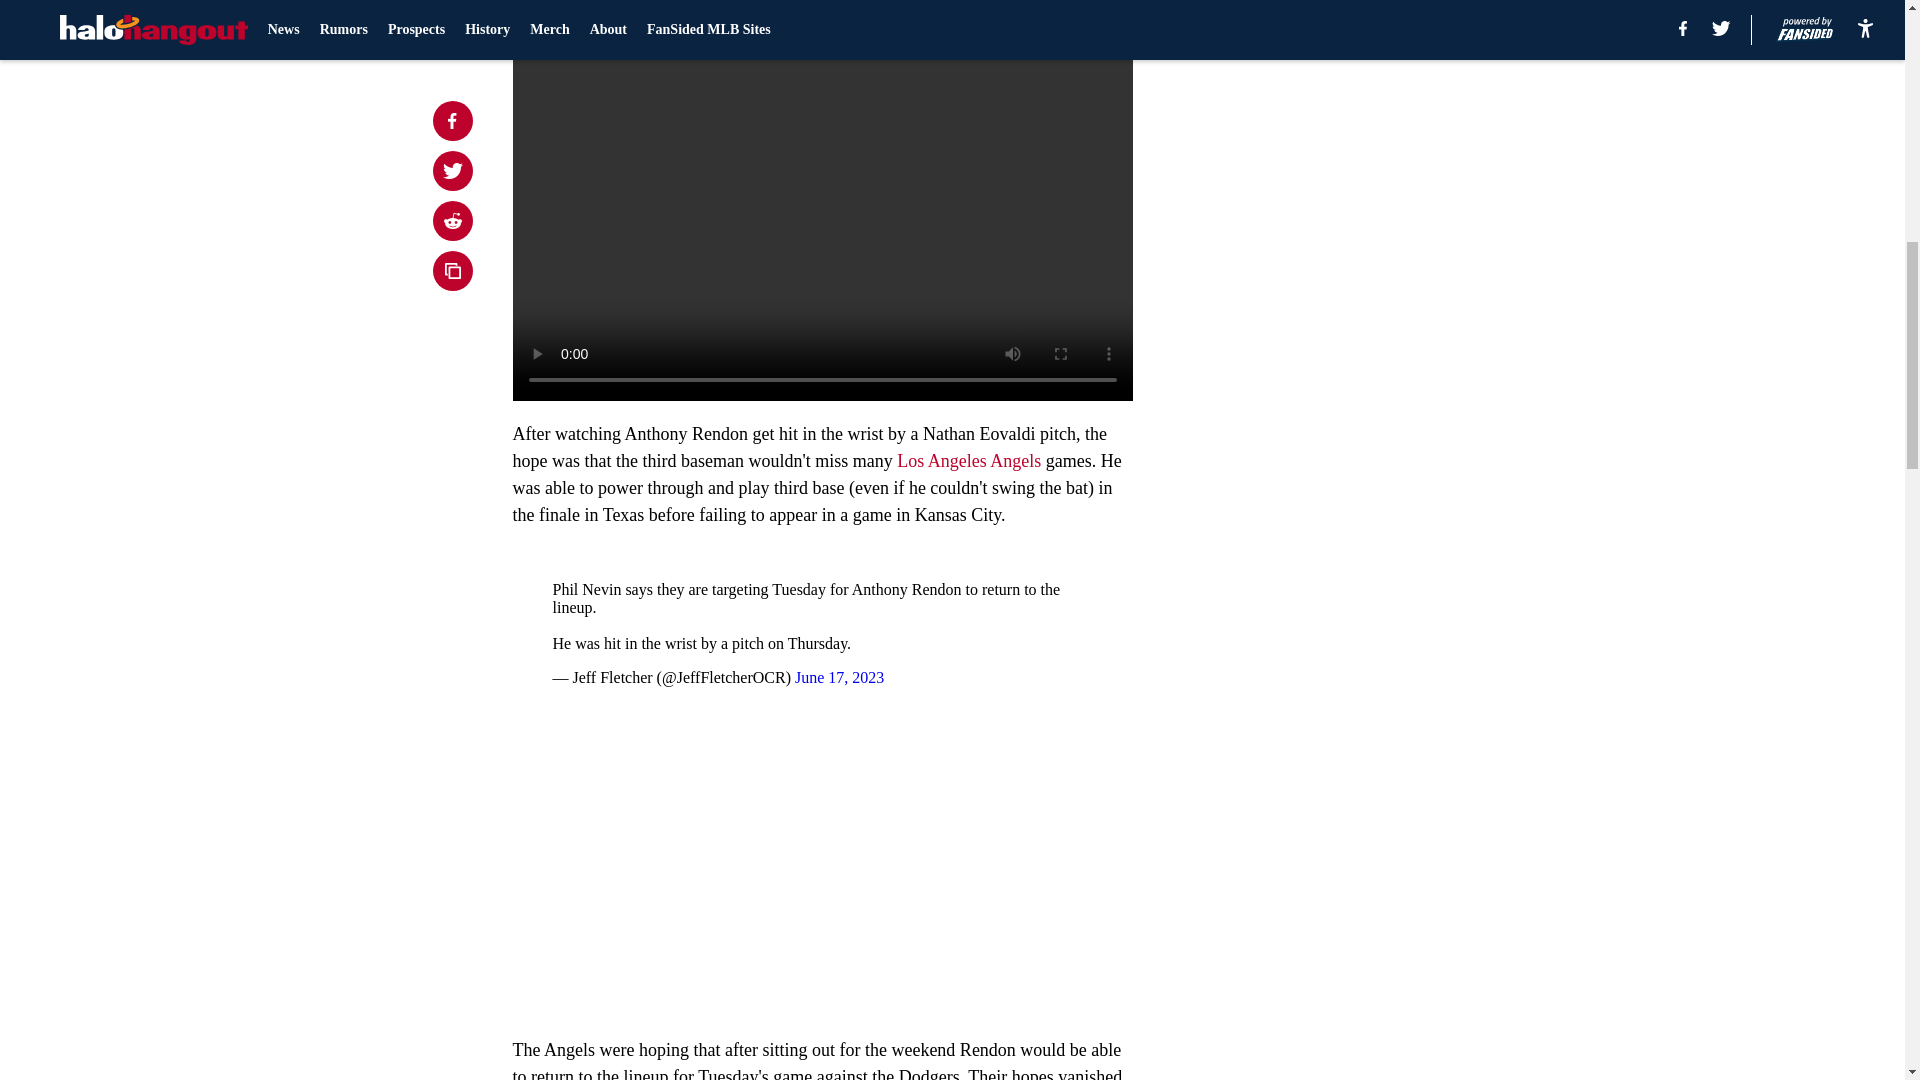 The image size is (1920, 1080). Describe the element at coordinates (1382, 176) in the screenshot. I see `3rd party ad content` at that location.